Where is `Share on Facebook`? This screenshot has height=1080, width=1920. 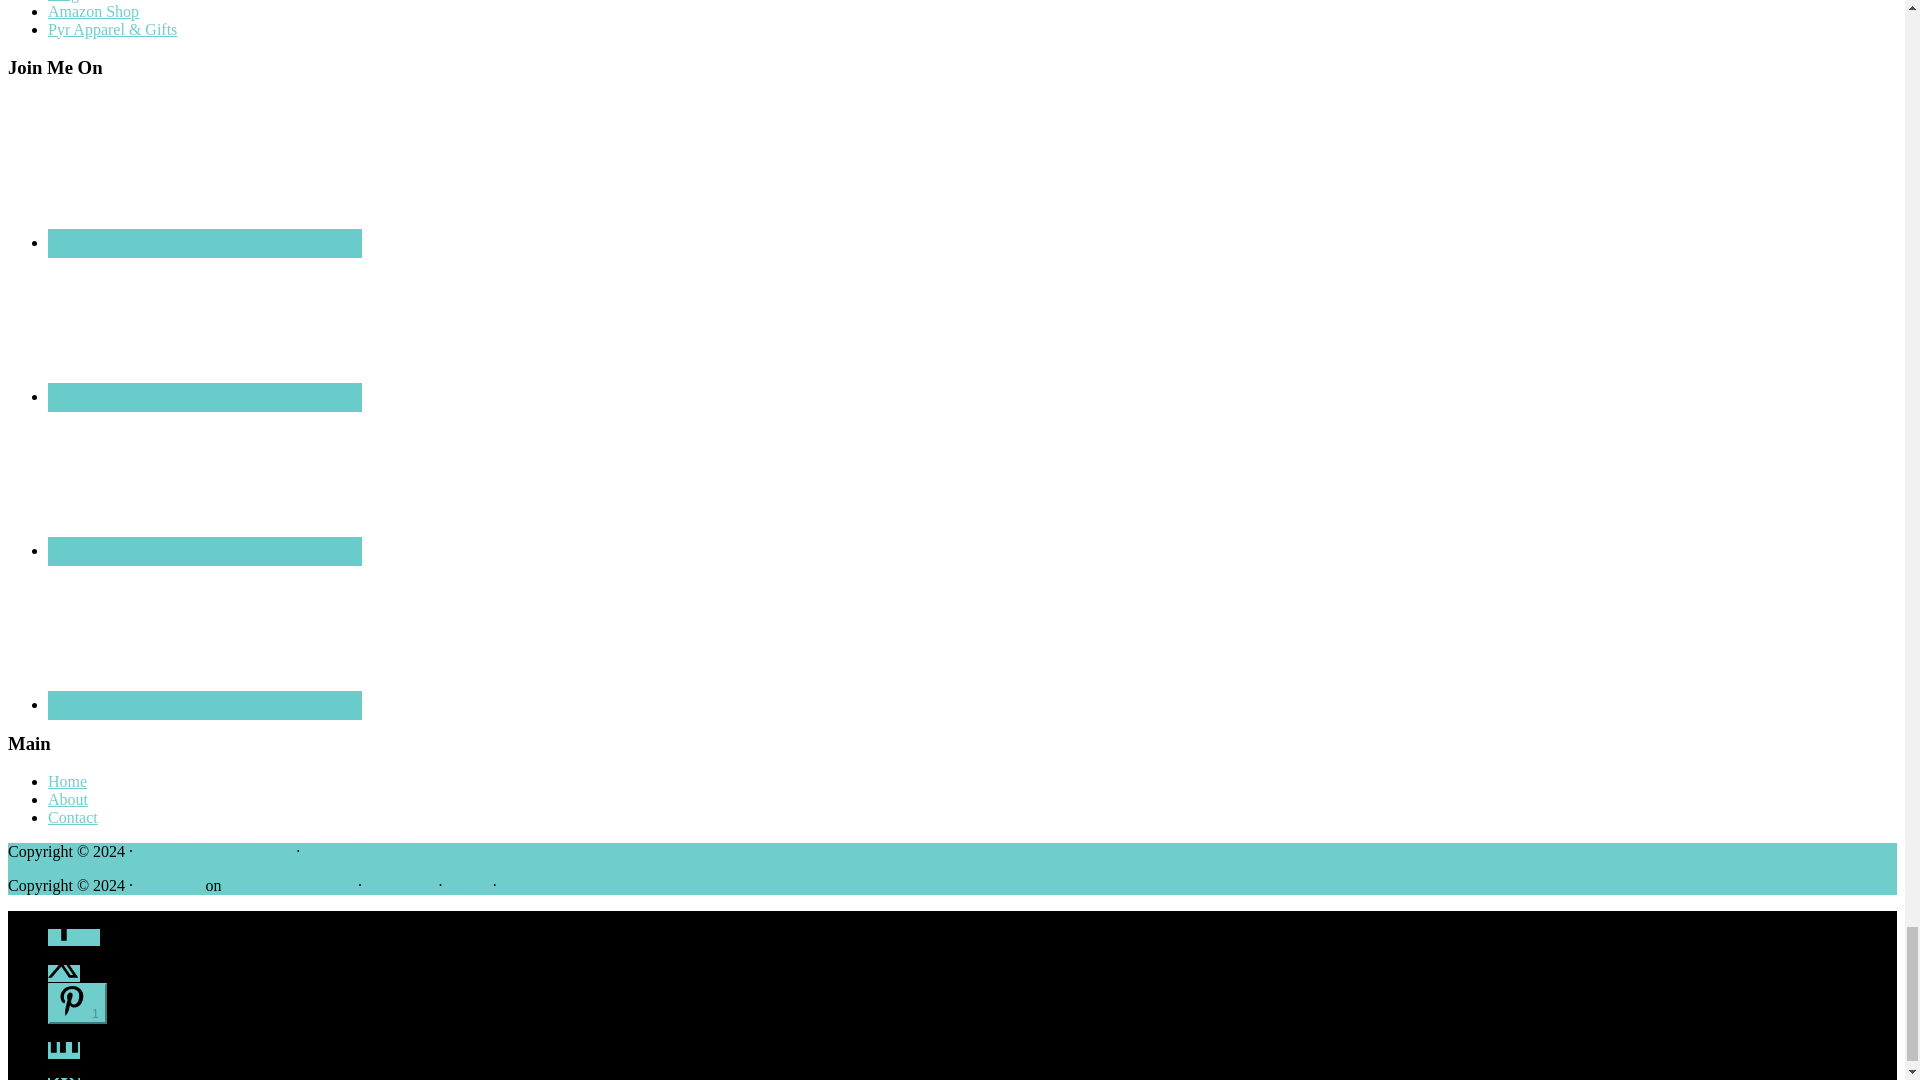 Share on Facebook is located at coordinates (74, 937).